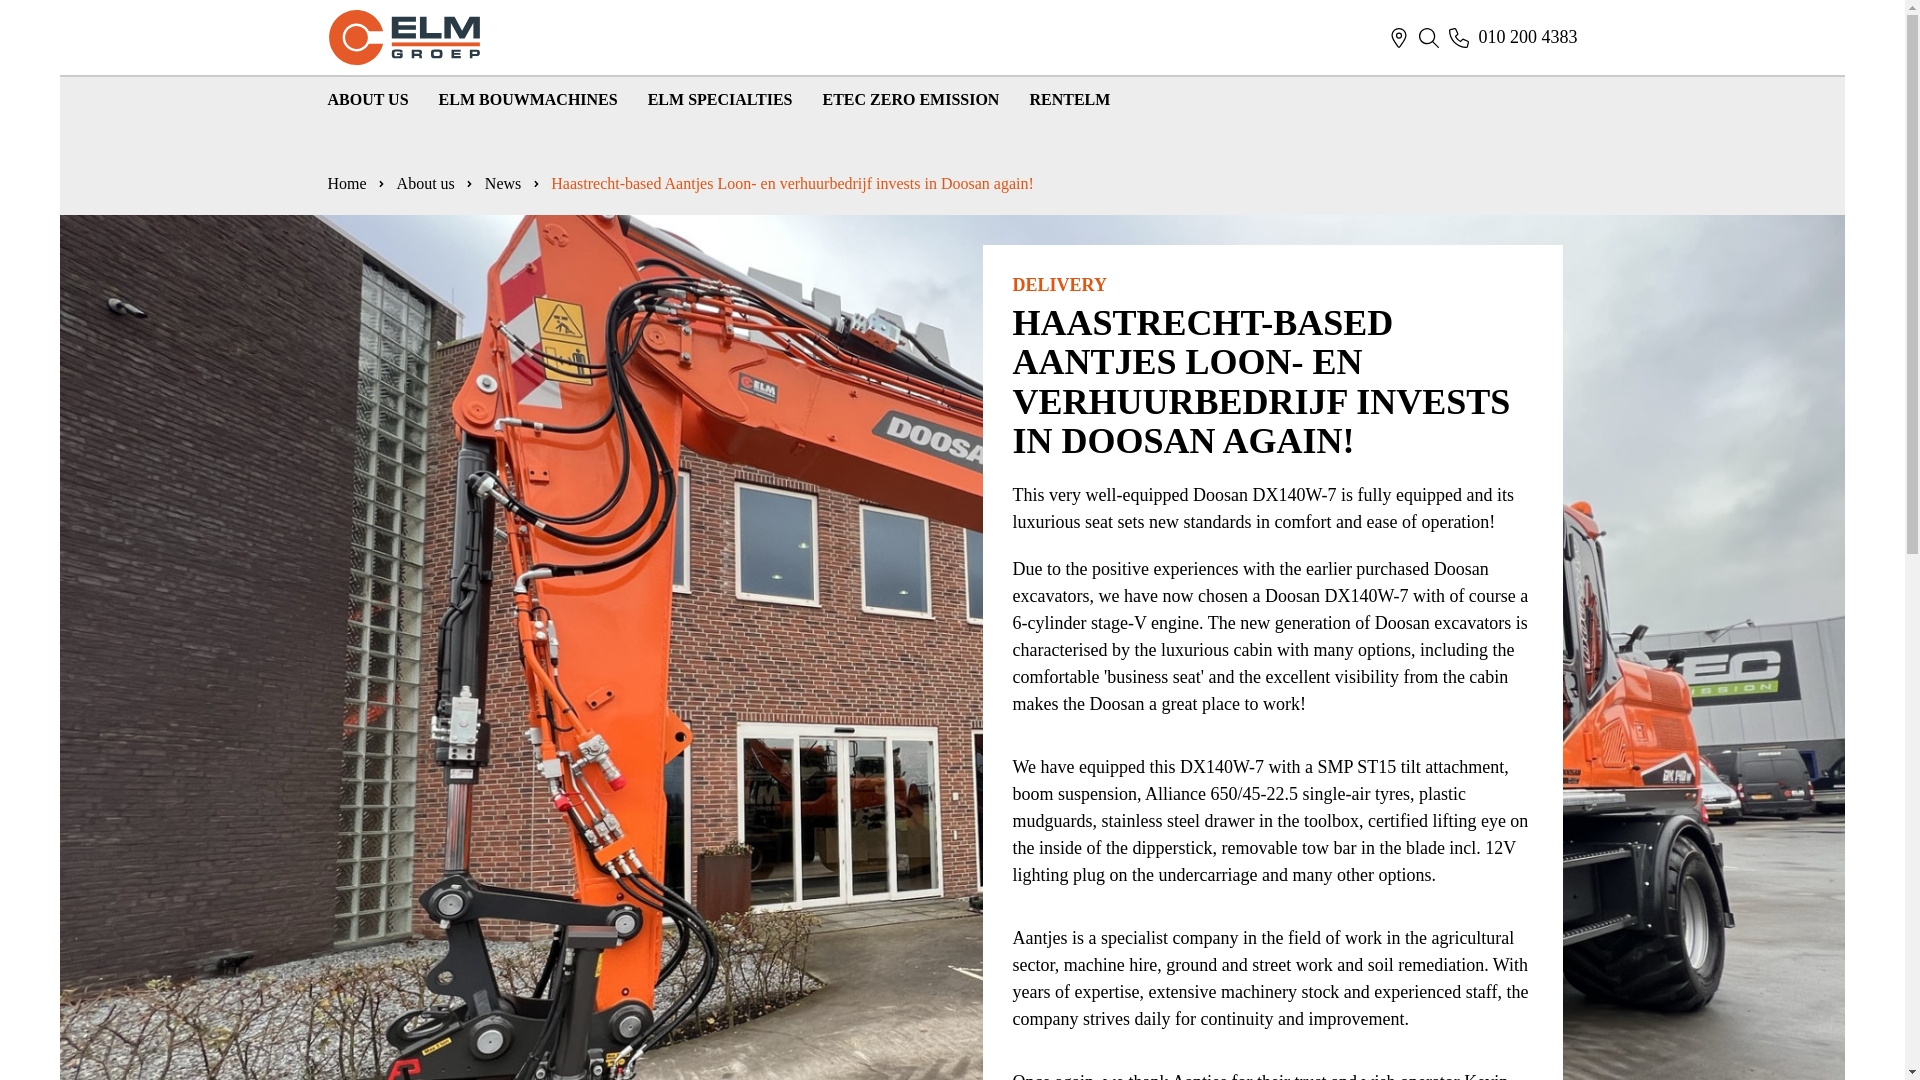  Describe the element at coordinates (910, 100) in the screenshot. I see `ETEC ZERO EMISSION` at that location.